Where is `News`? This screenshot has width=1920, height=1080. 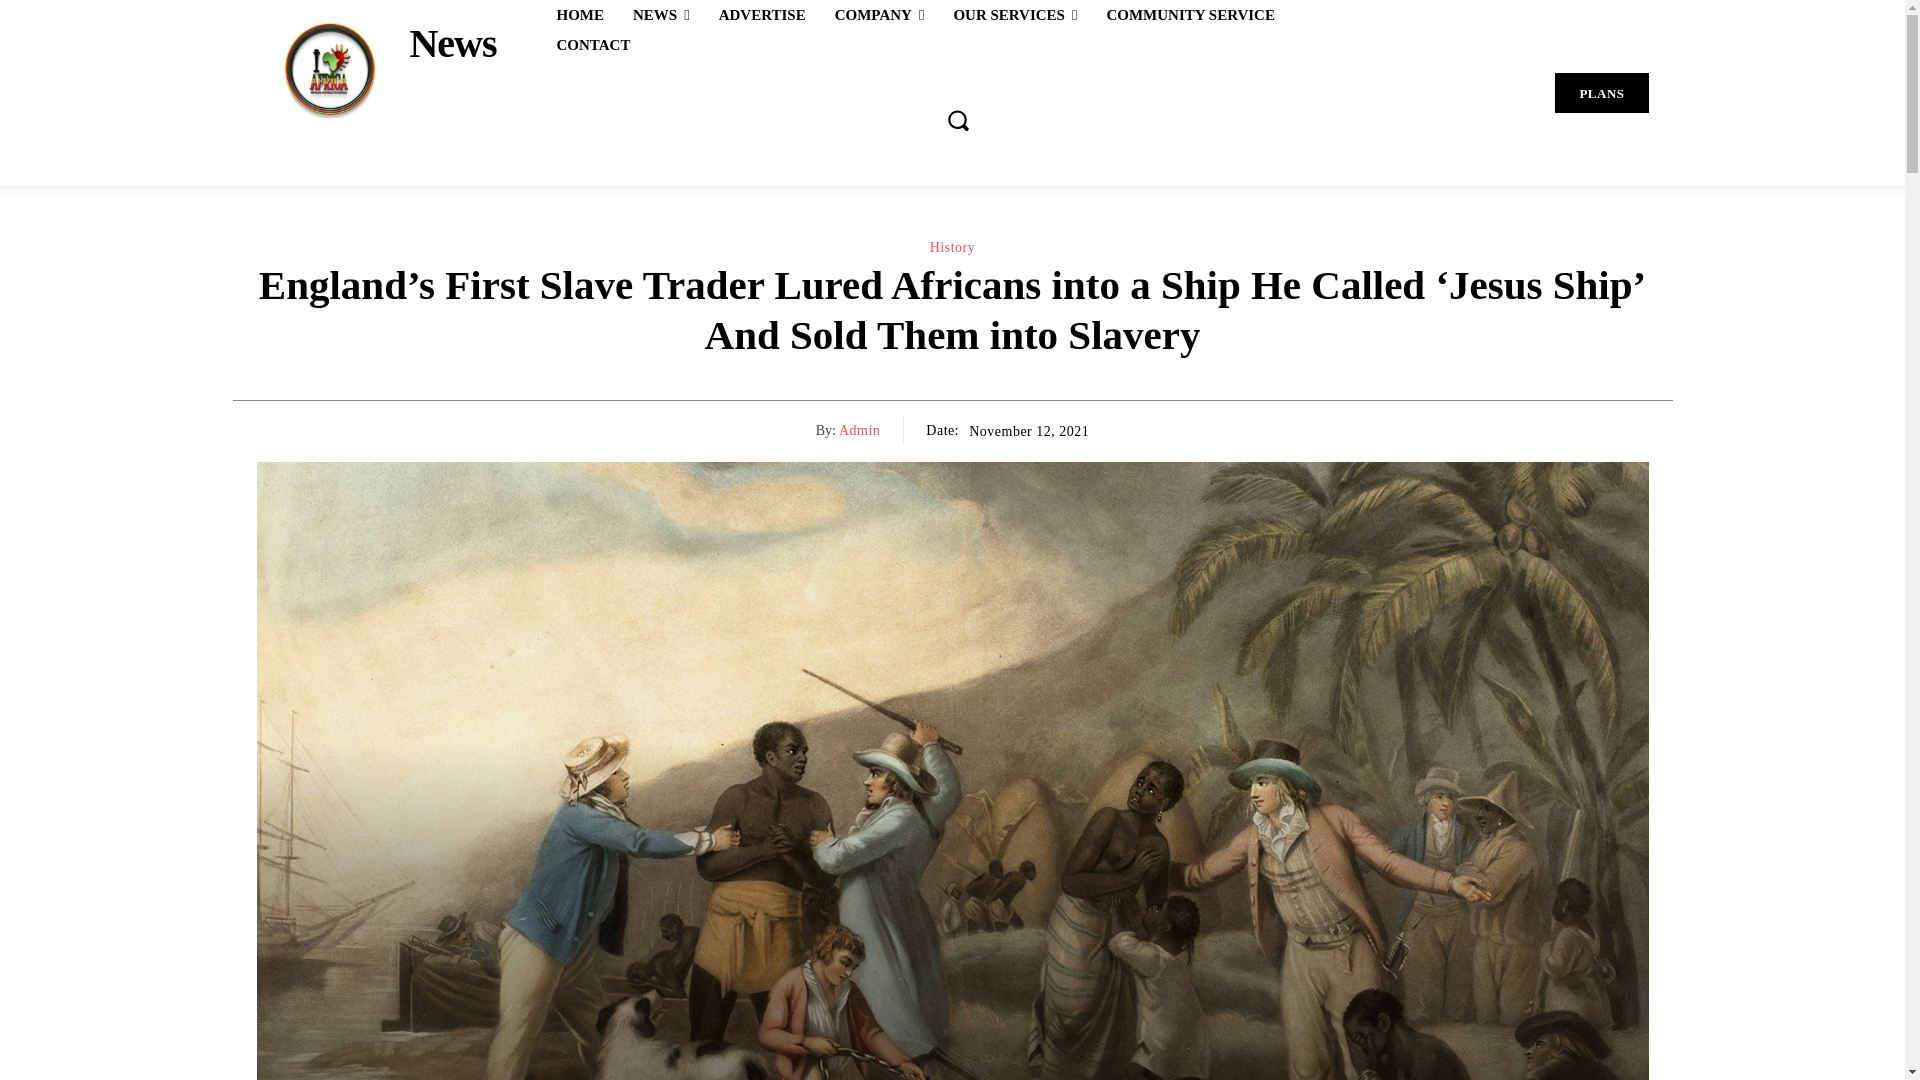
News is located at coordinates (375, 68).